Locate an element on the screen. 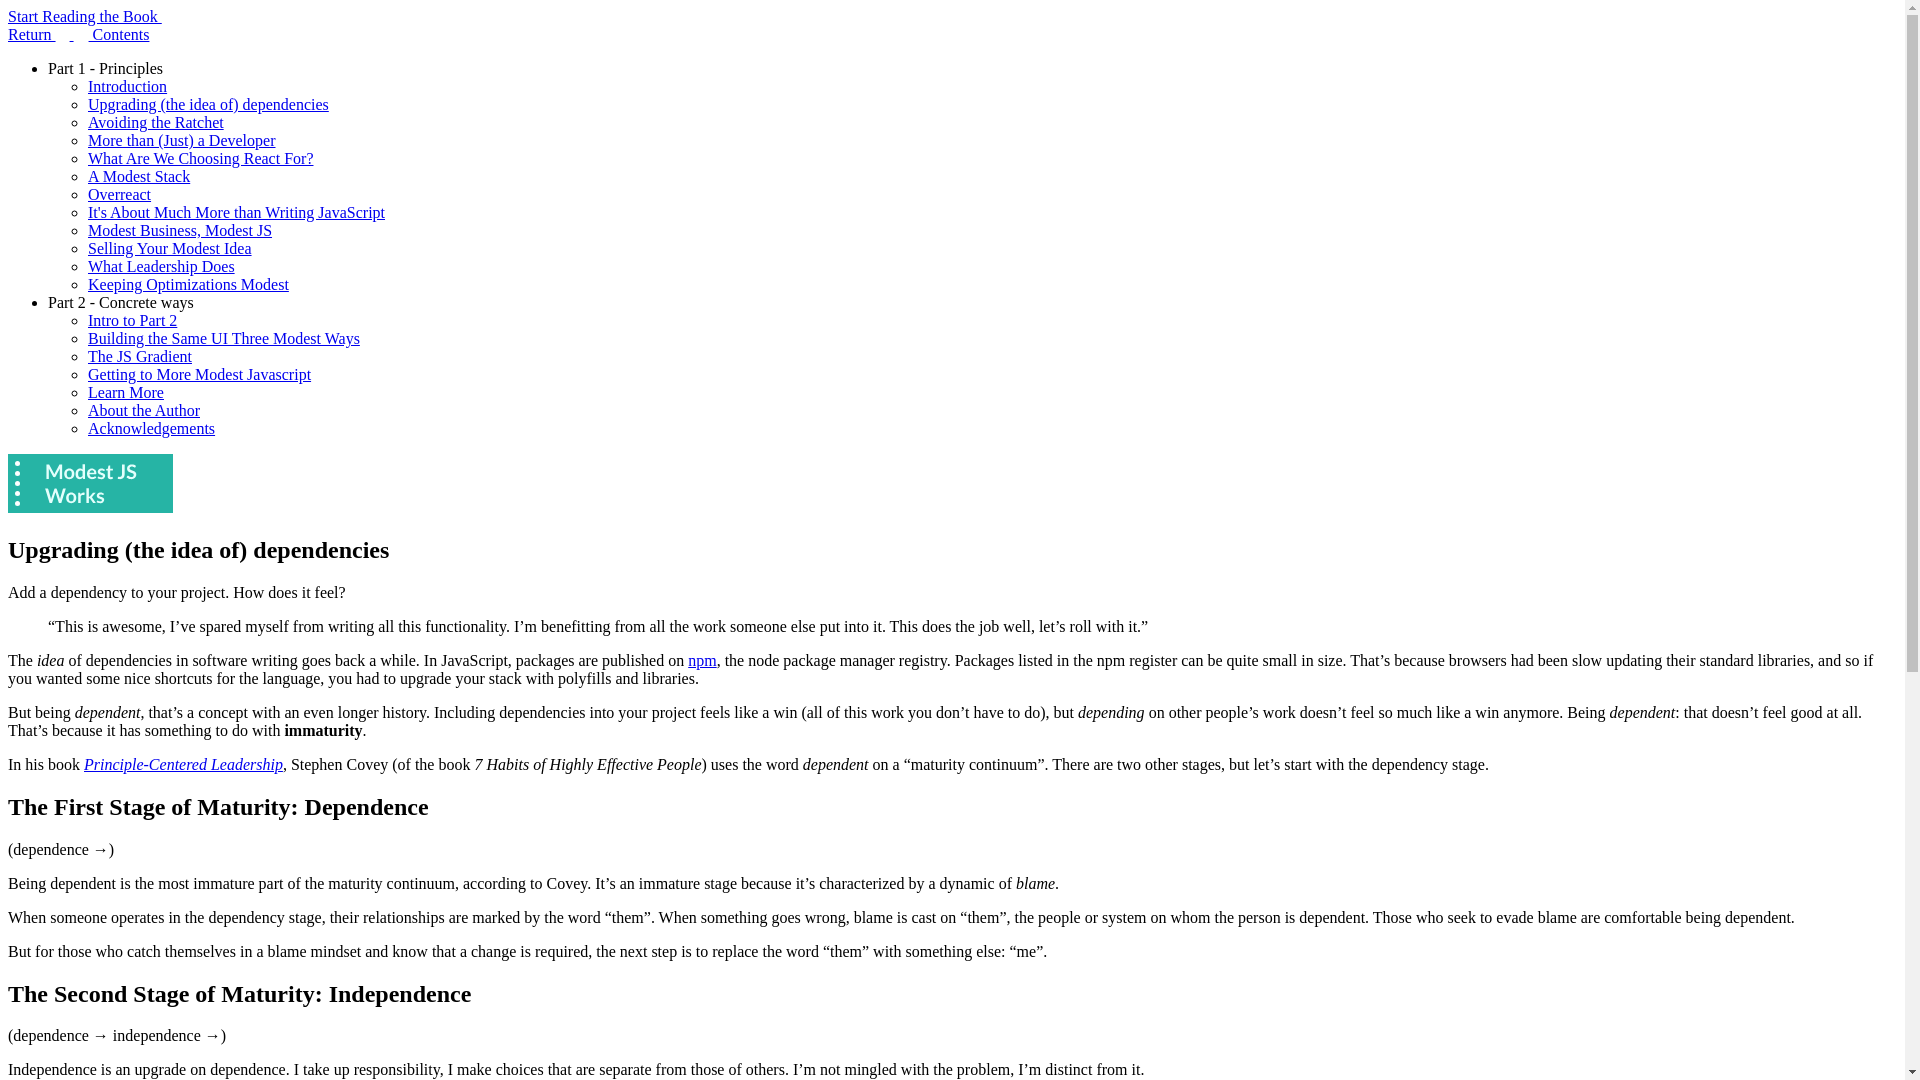  The JS Gradient is located at coordinates (140, 356).